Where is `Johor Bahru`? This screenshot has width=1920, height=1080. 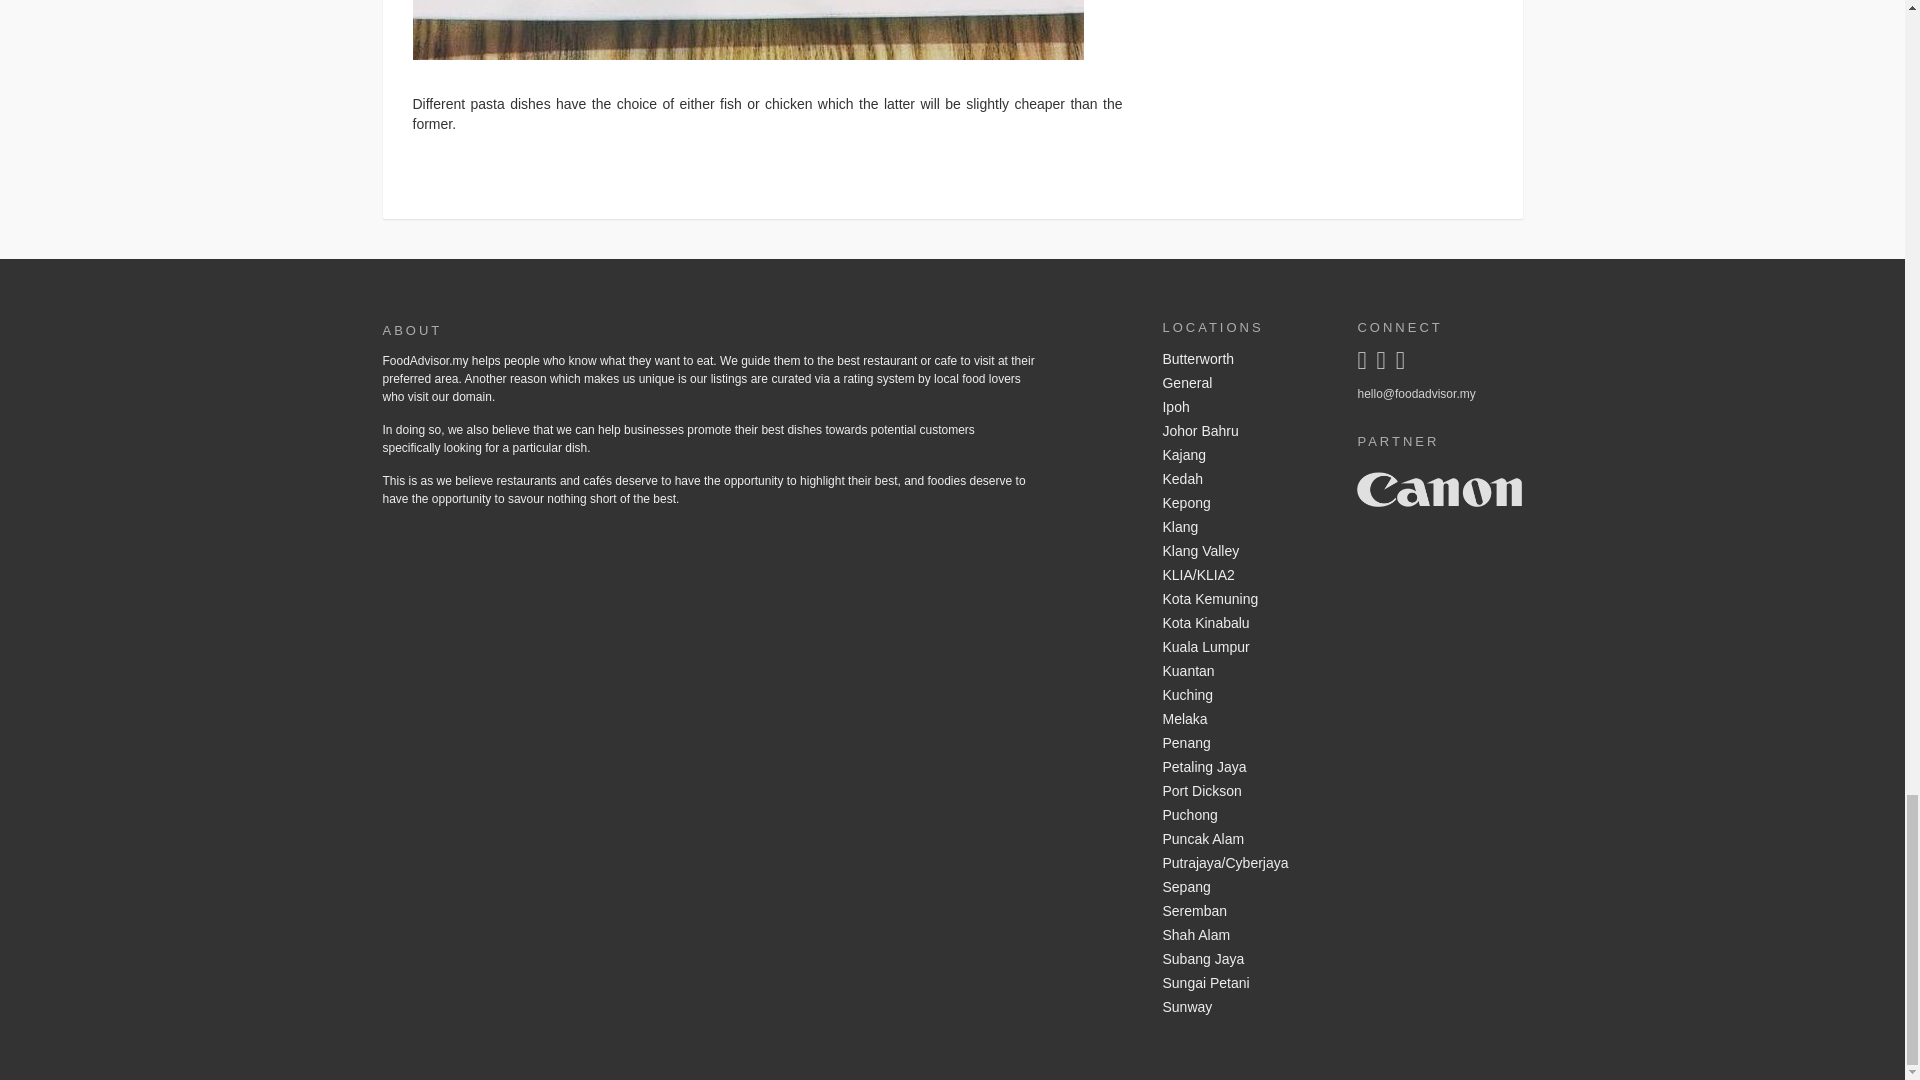 Johor Bahru is located at coordinates (1244, 432).